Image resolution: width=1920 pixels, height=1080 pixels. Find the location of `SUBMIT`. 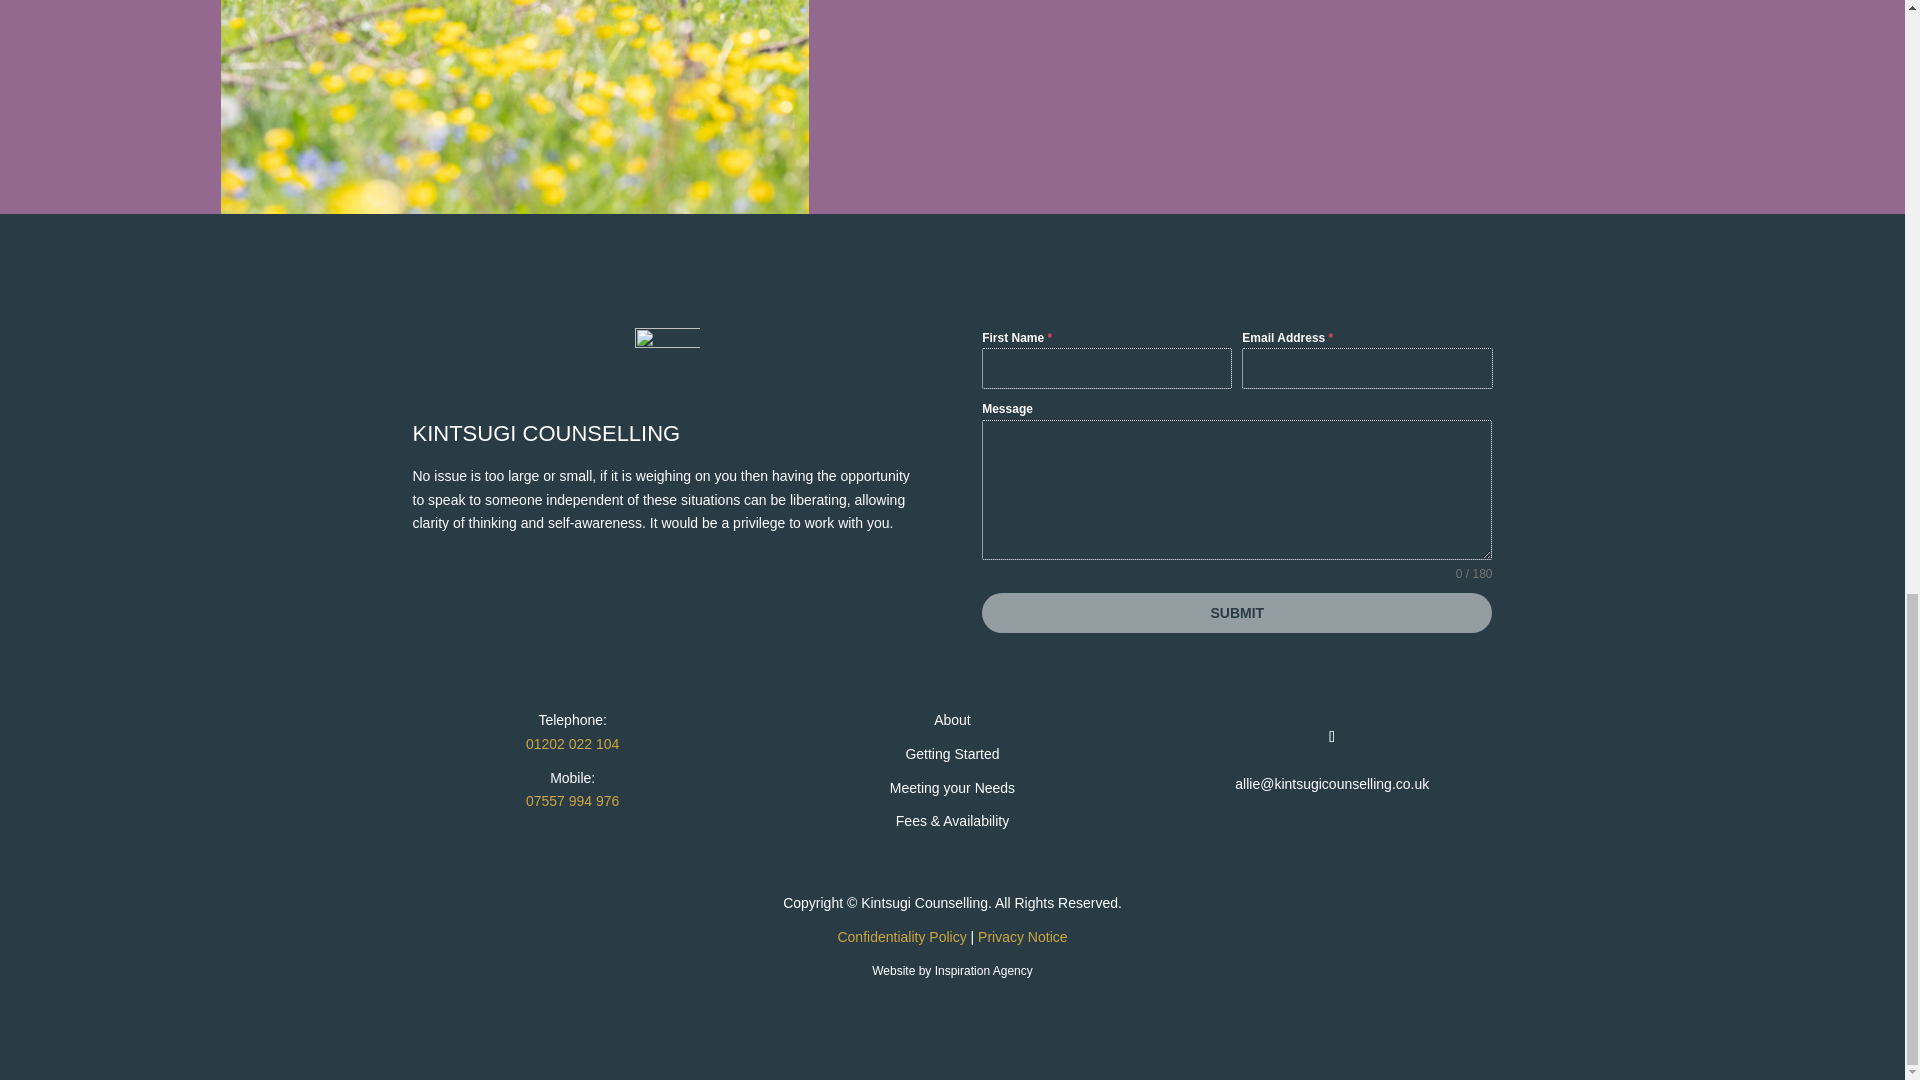

SUBMIT is located at coordinates (1236, 612).